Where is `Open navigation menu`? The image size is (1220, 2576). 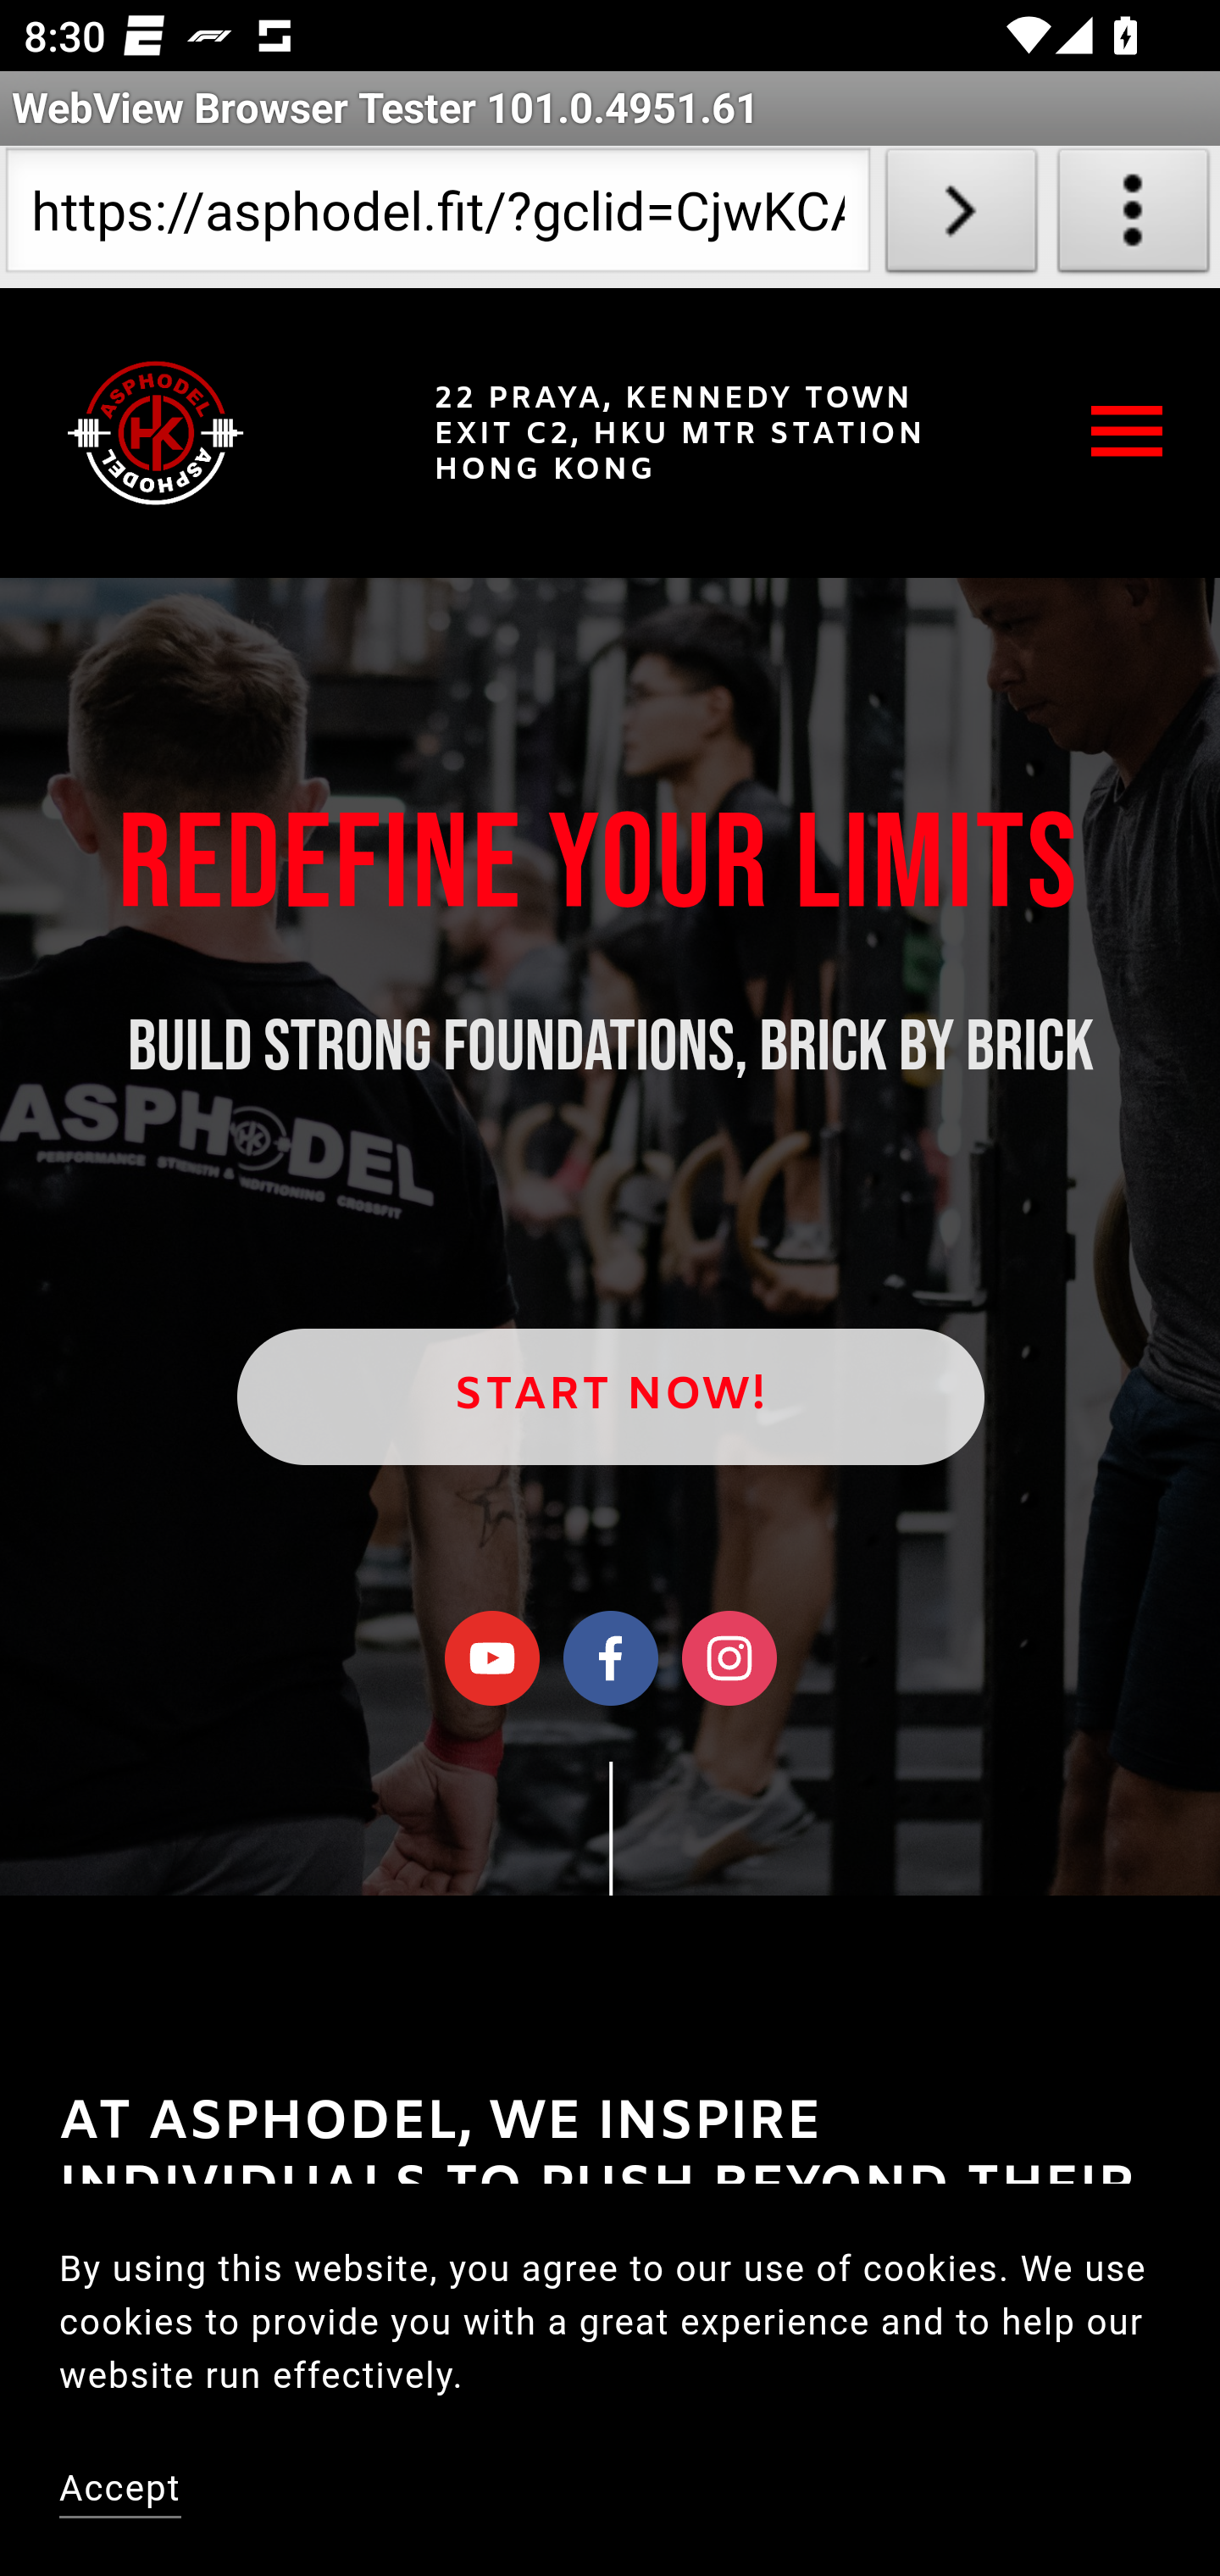 Open navigation menu is located at coordinates (1128, 430).